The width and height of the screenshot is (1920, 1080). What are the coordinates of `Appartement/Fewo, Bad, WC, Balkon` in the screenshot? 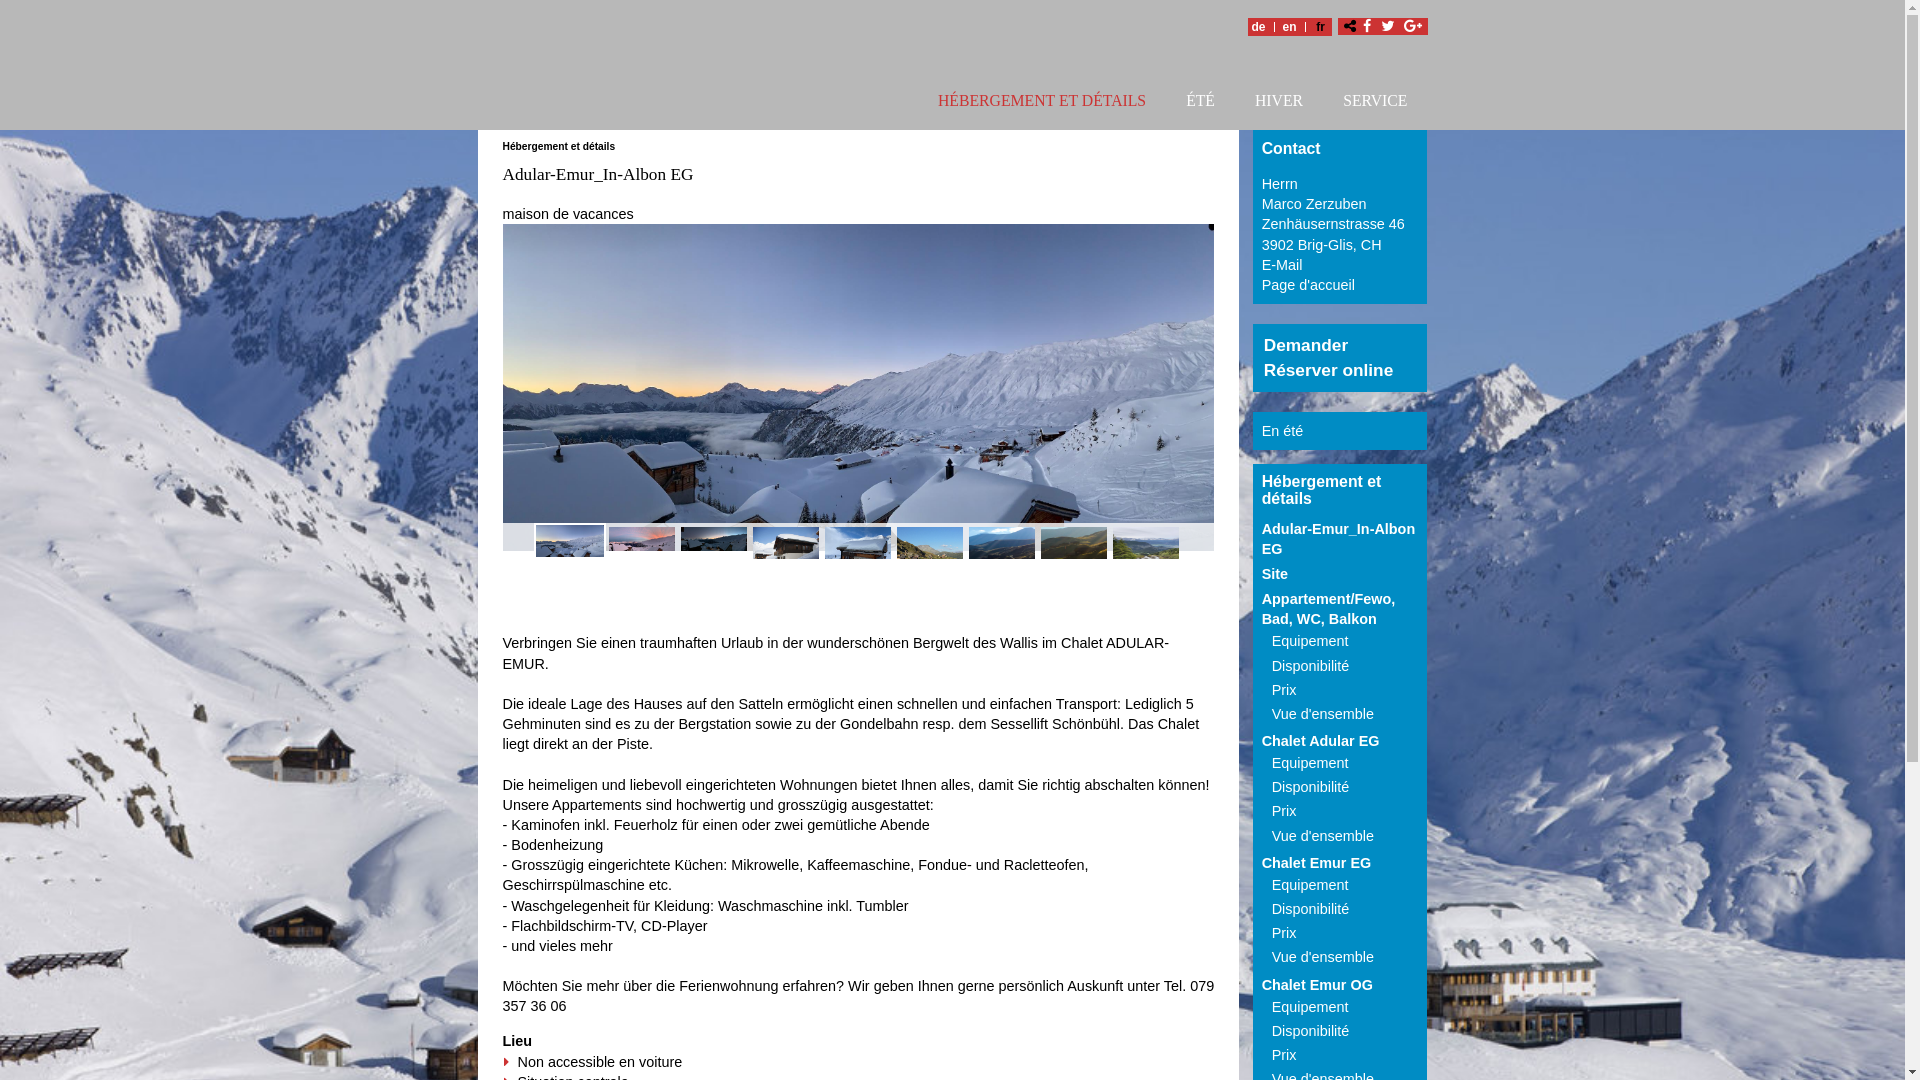 It's located at (1329, 609).